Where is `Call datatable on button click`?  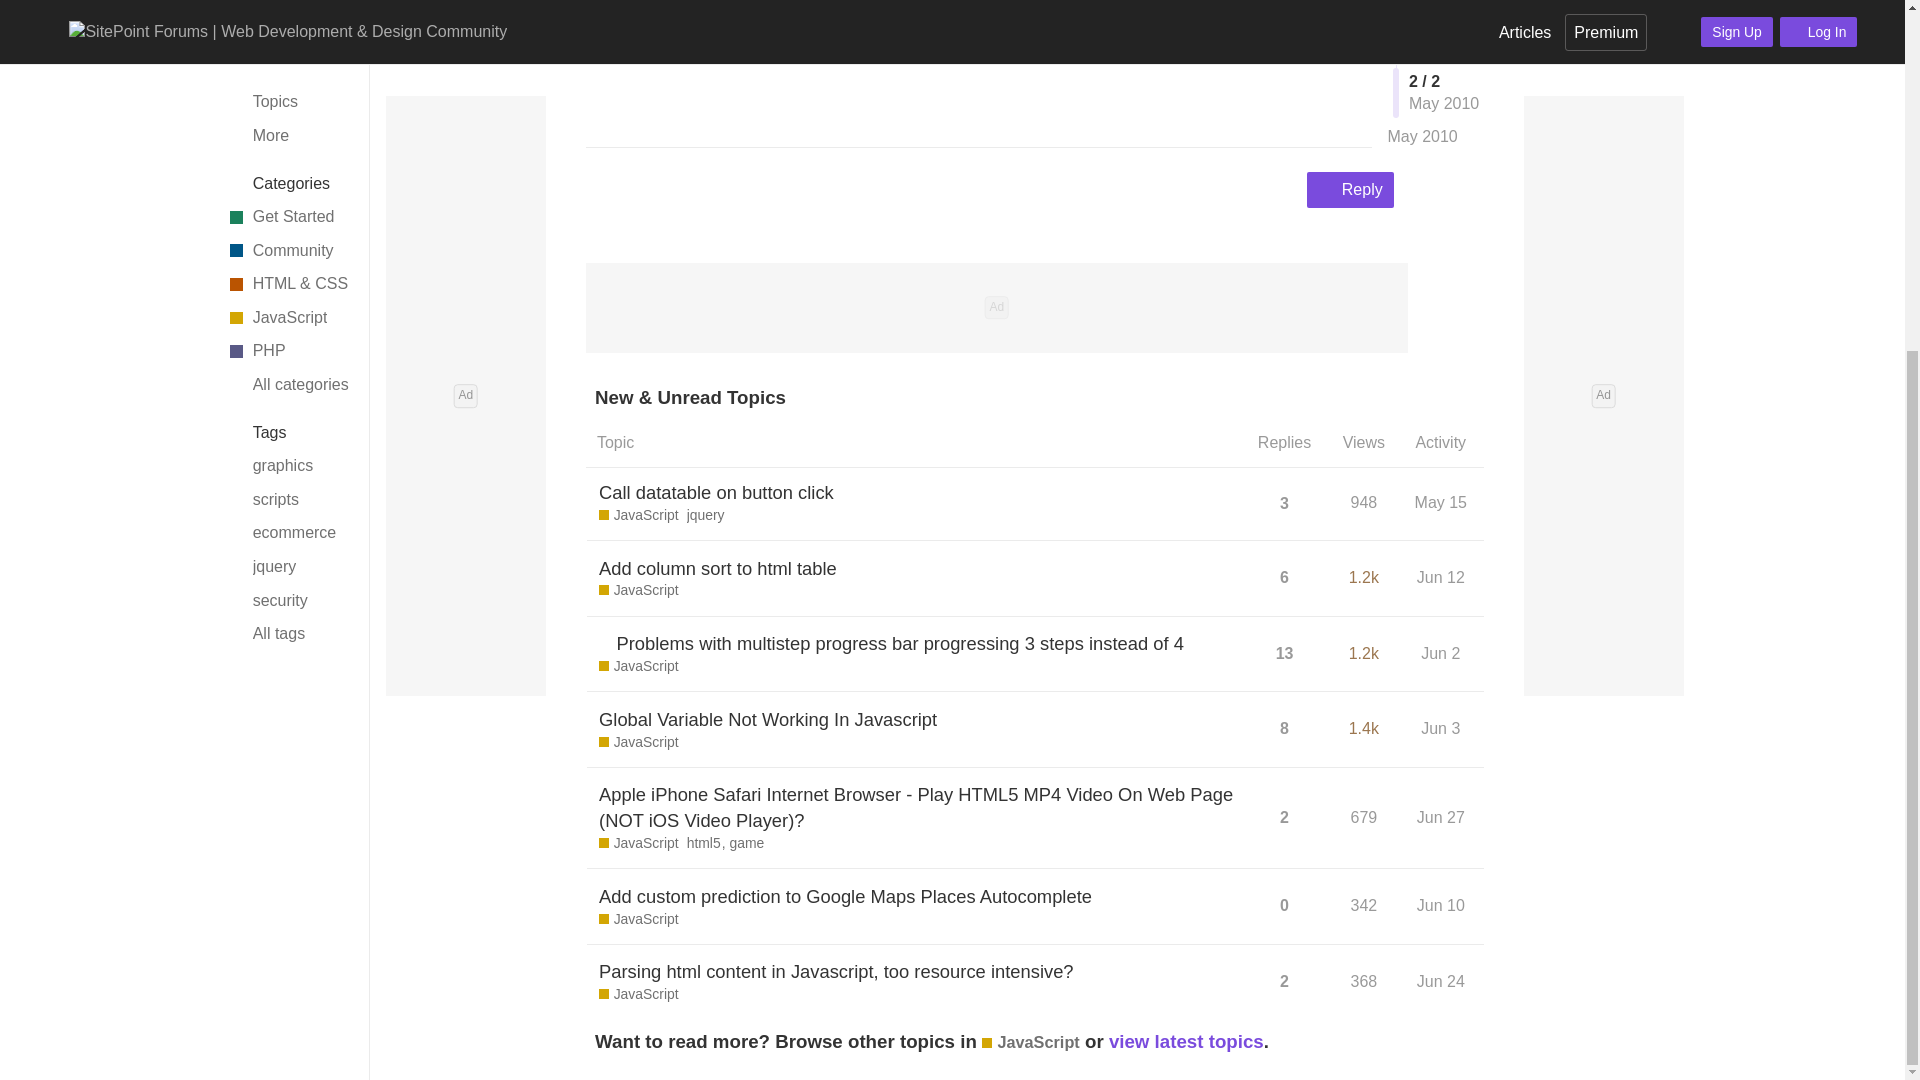
Call datatable on button click is located at coordinates (716, 492).